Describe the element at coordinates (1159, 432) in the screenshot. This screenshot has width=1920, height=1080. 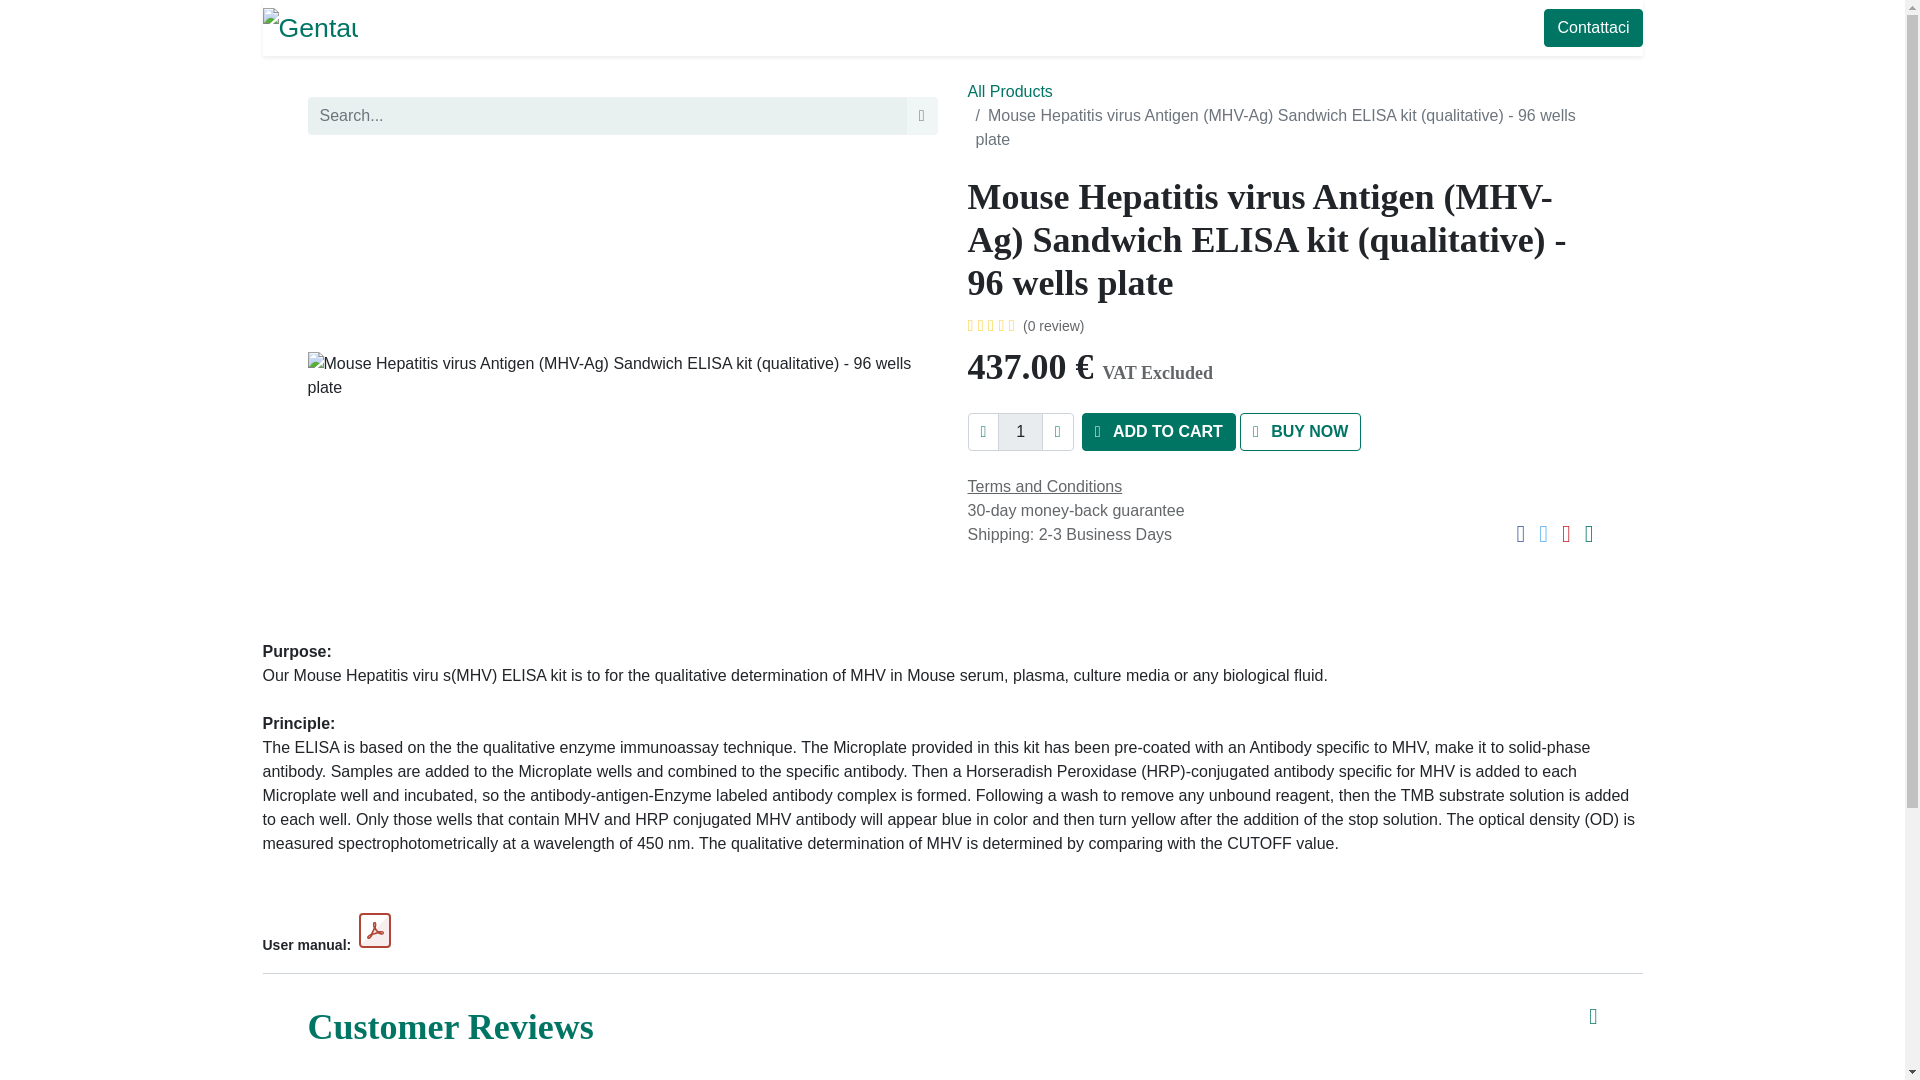
I see `ADD TO CART` at that location.